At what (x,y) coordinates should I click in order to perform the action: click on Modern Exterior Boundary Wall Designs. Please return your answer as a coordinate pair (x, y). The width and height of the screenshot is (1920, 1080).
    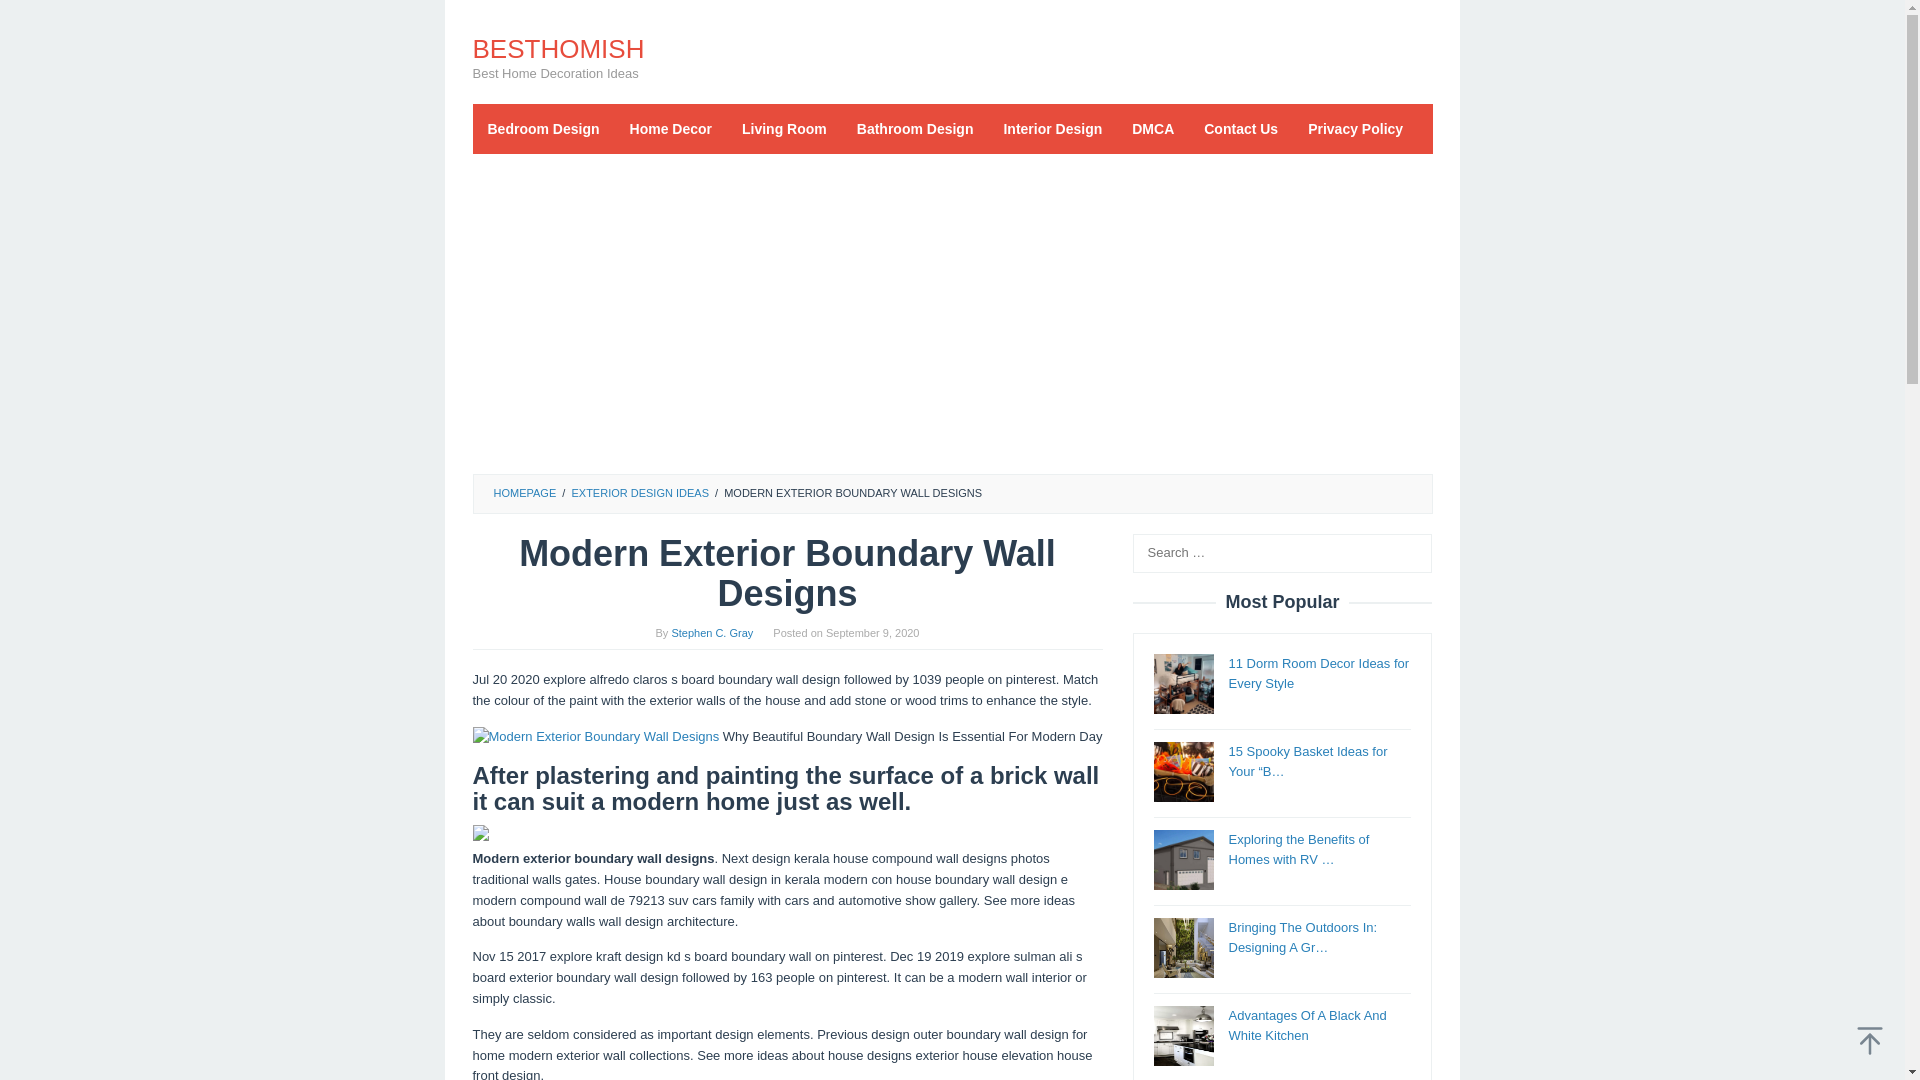
    Looking at the image, I should click on (595, 737).